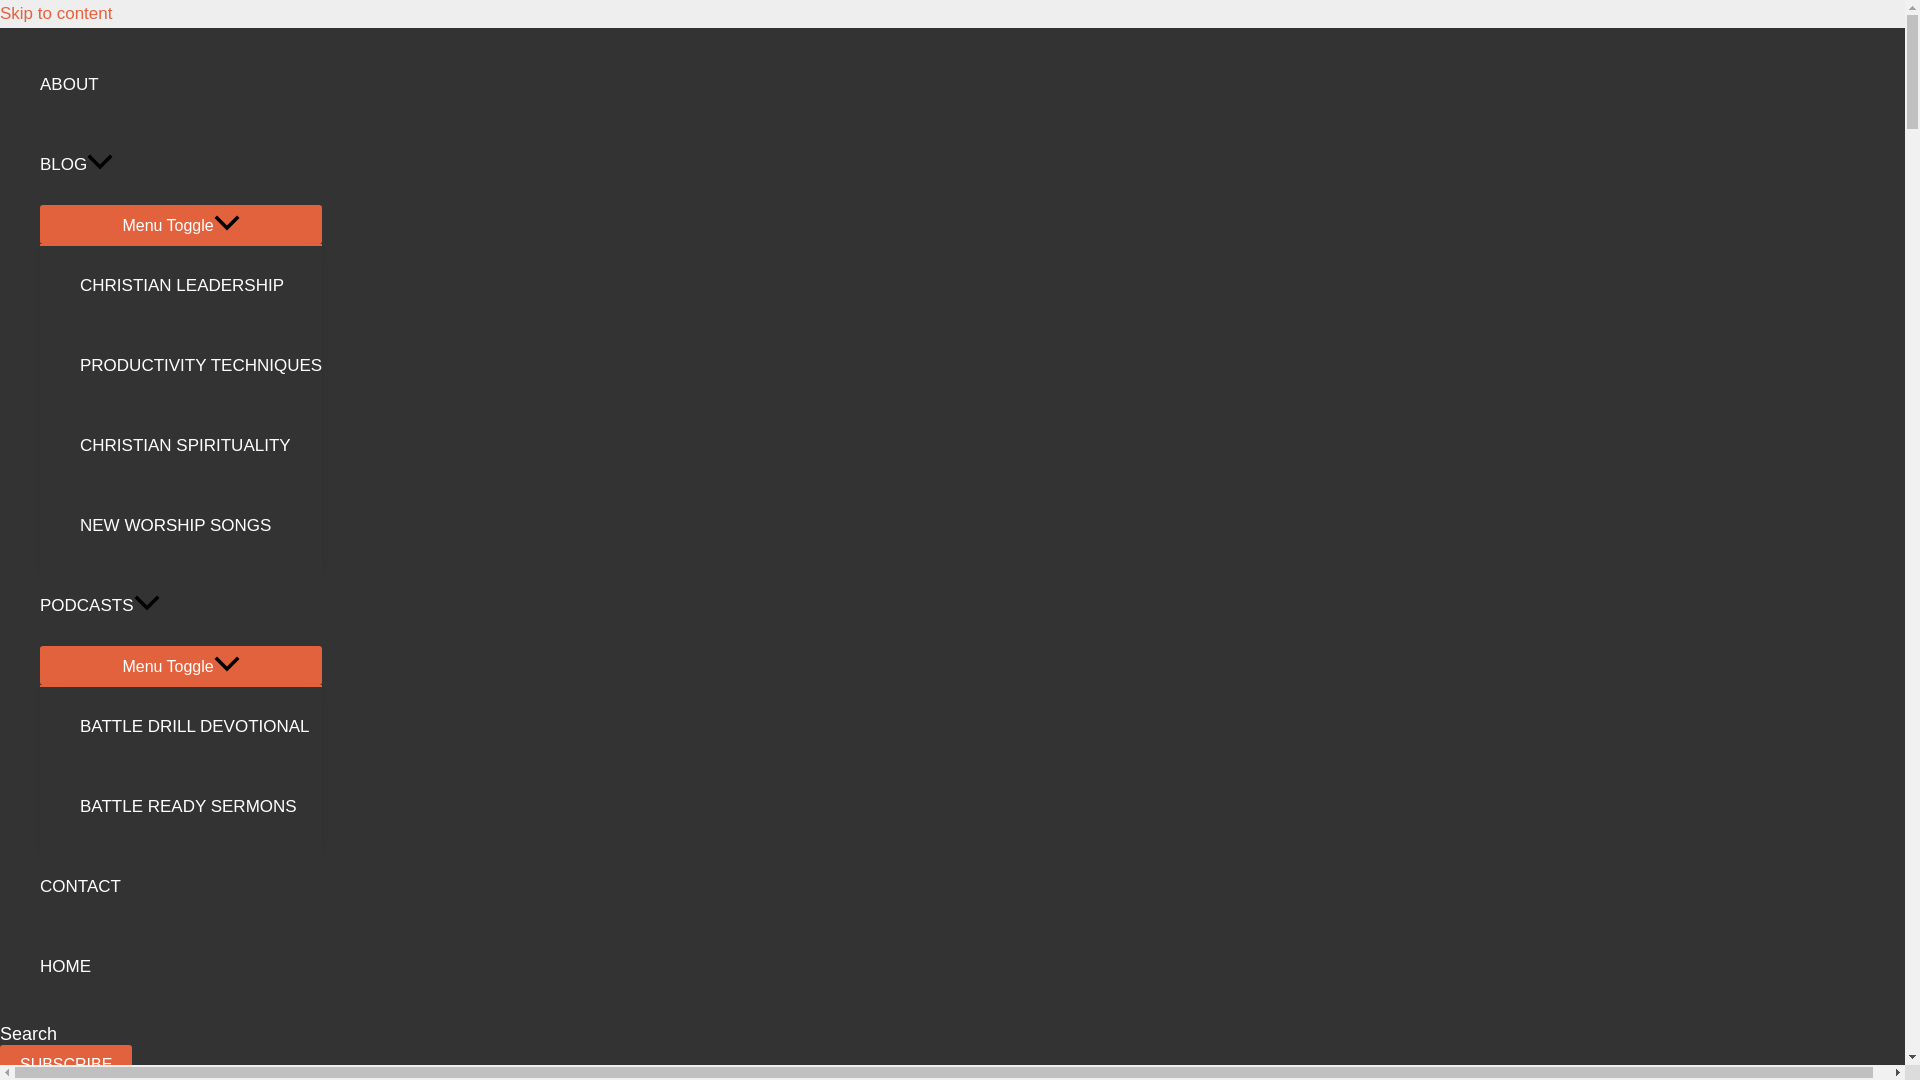 This screenshot has height=1080, width=1920. I want to click on BLOG, so click(181, 165).